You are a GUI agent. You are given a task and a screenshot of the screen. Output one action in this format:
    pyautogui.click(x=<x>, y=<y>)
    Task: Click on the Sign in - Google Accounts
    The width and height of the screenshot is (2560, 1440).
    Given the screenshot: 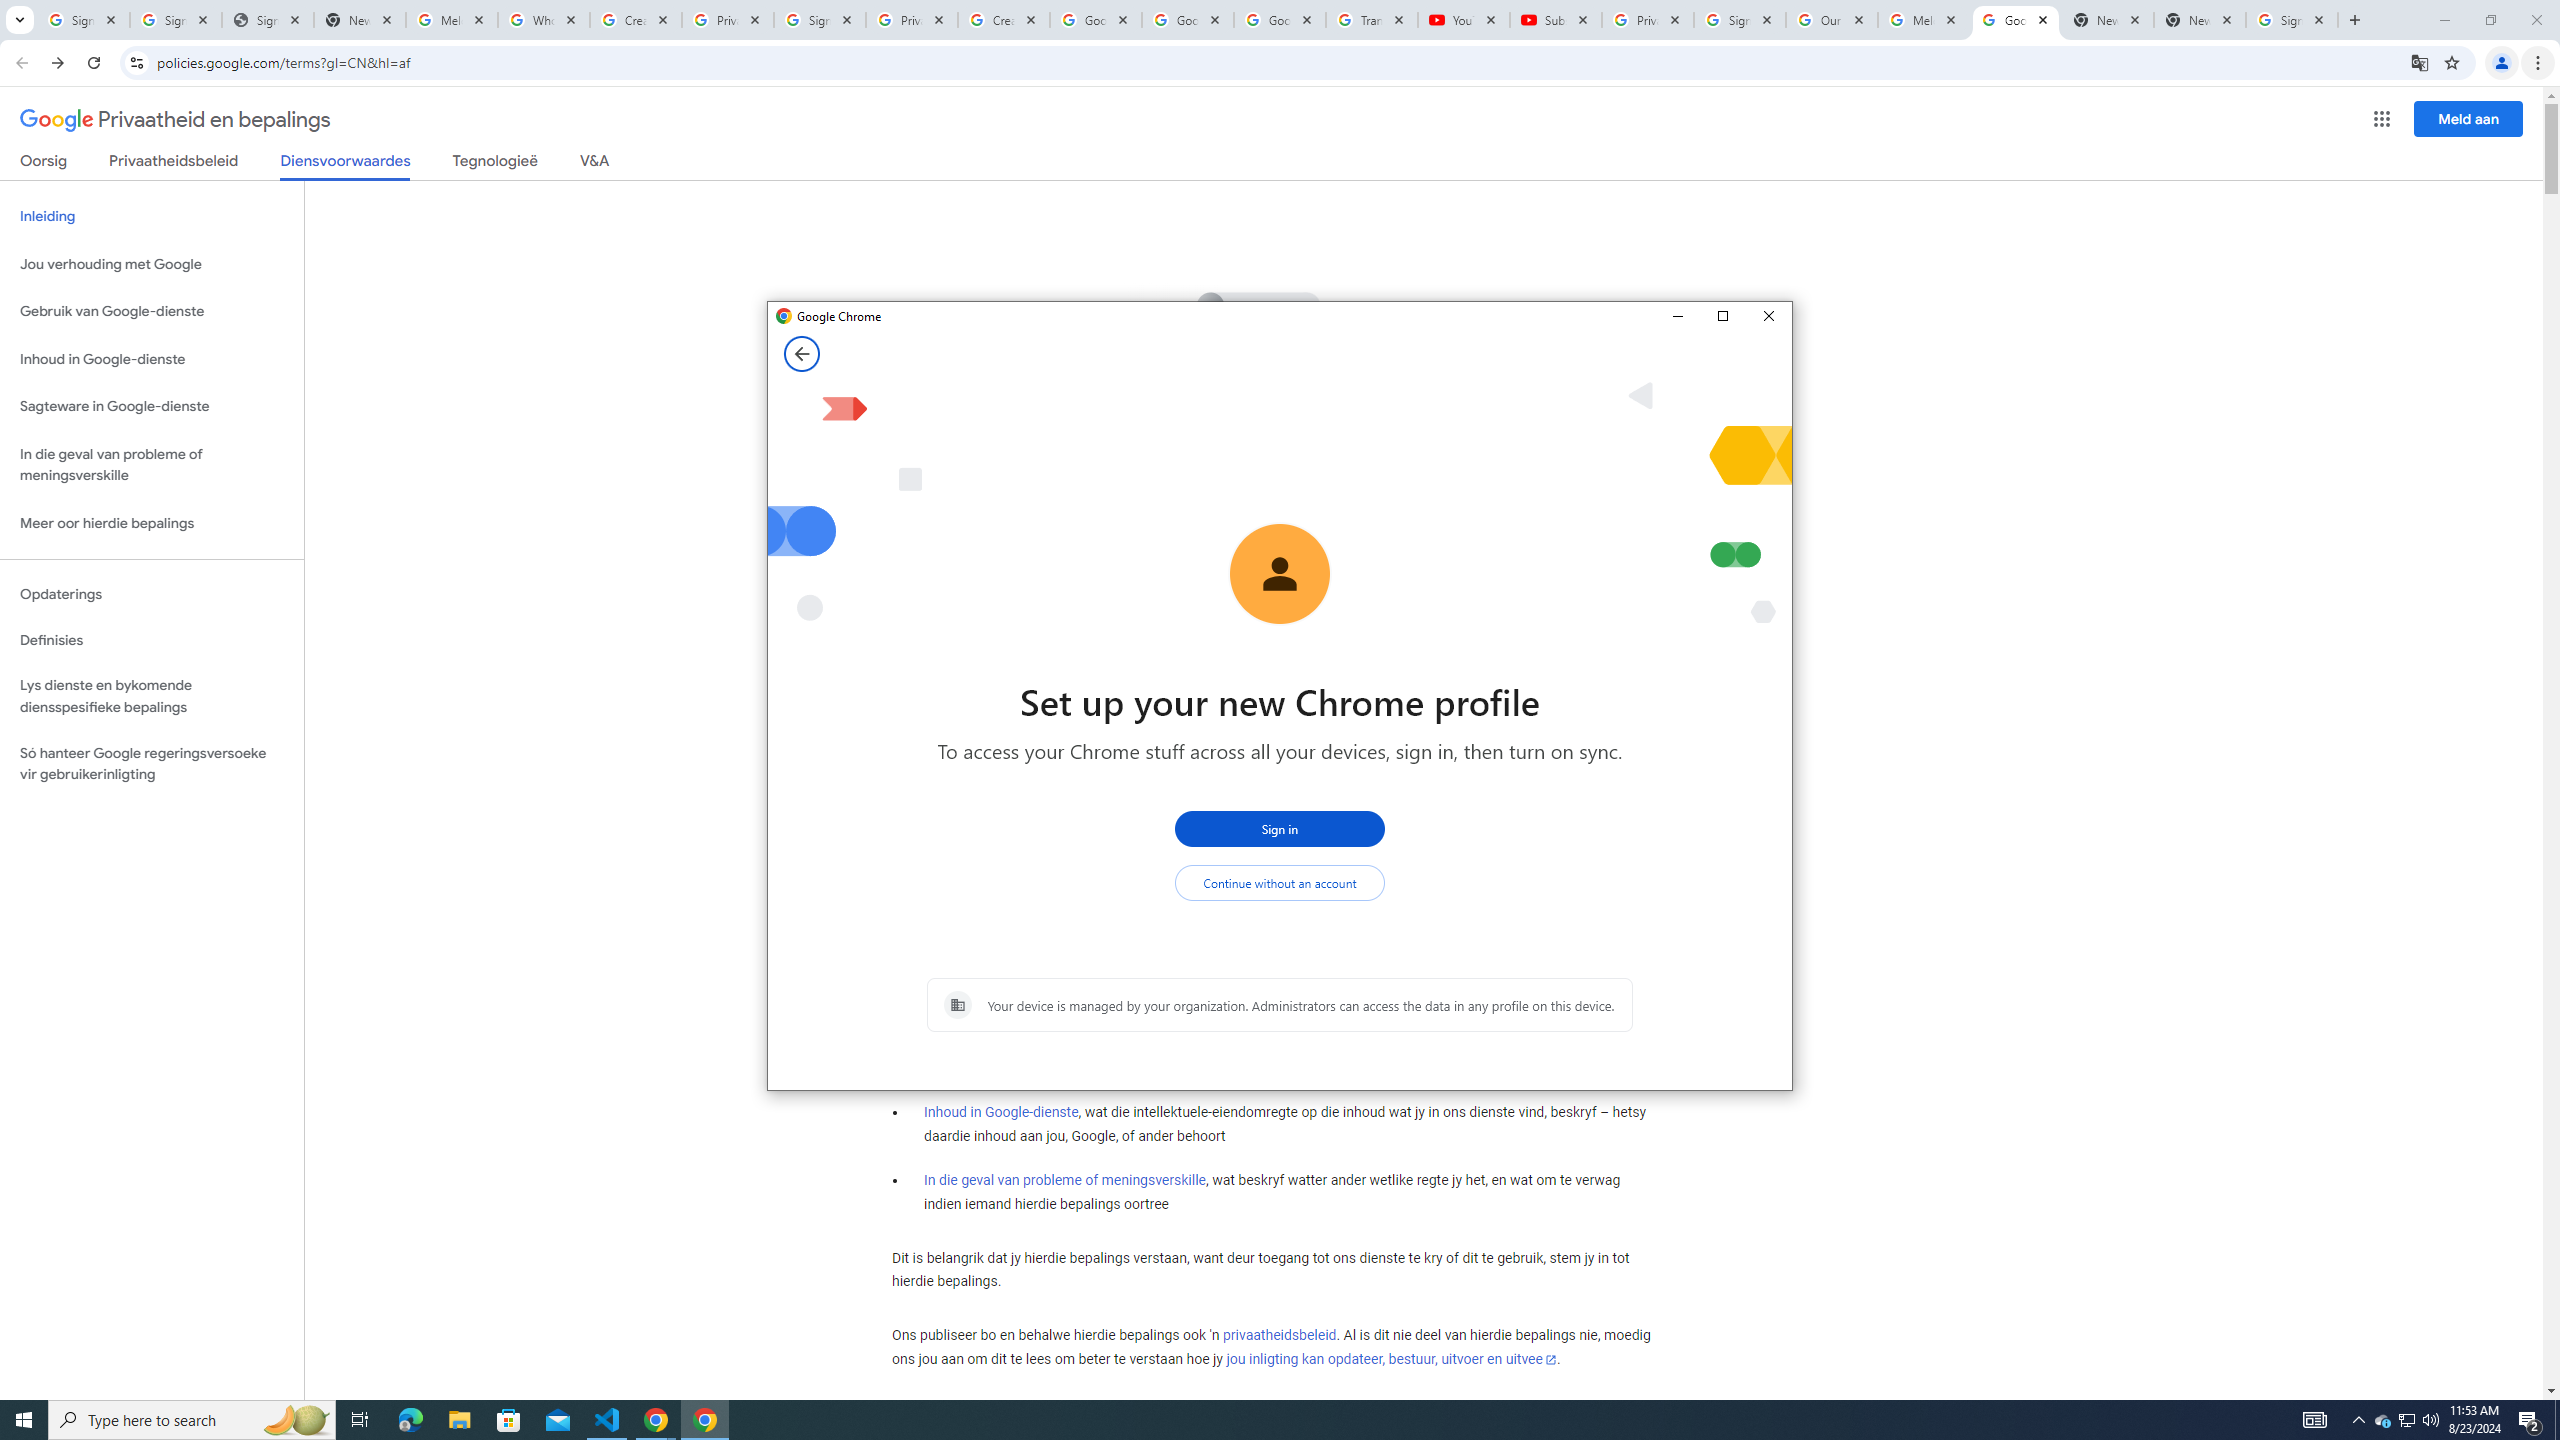 What is the action you would take?
    pyautogui.click(x=1739, y=20)
    